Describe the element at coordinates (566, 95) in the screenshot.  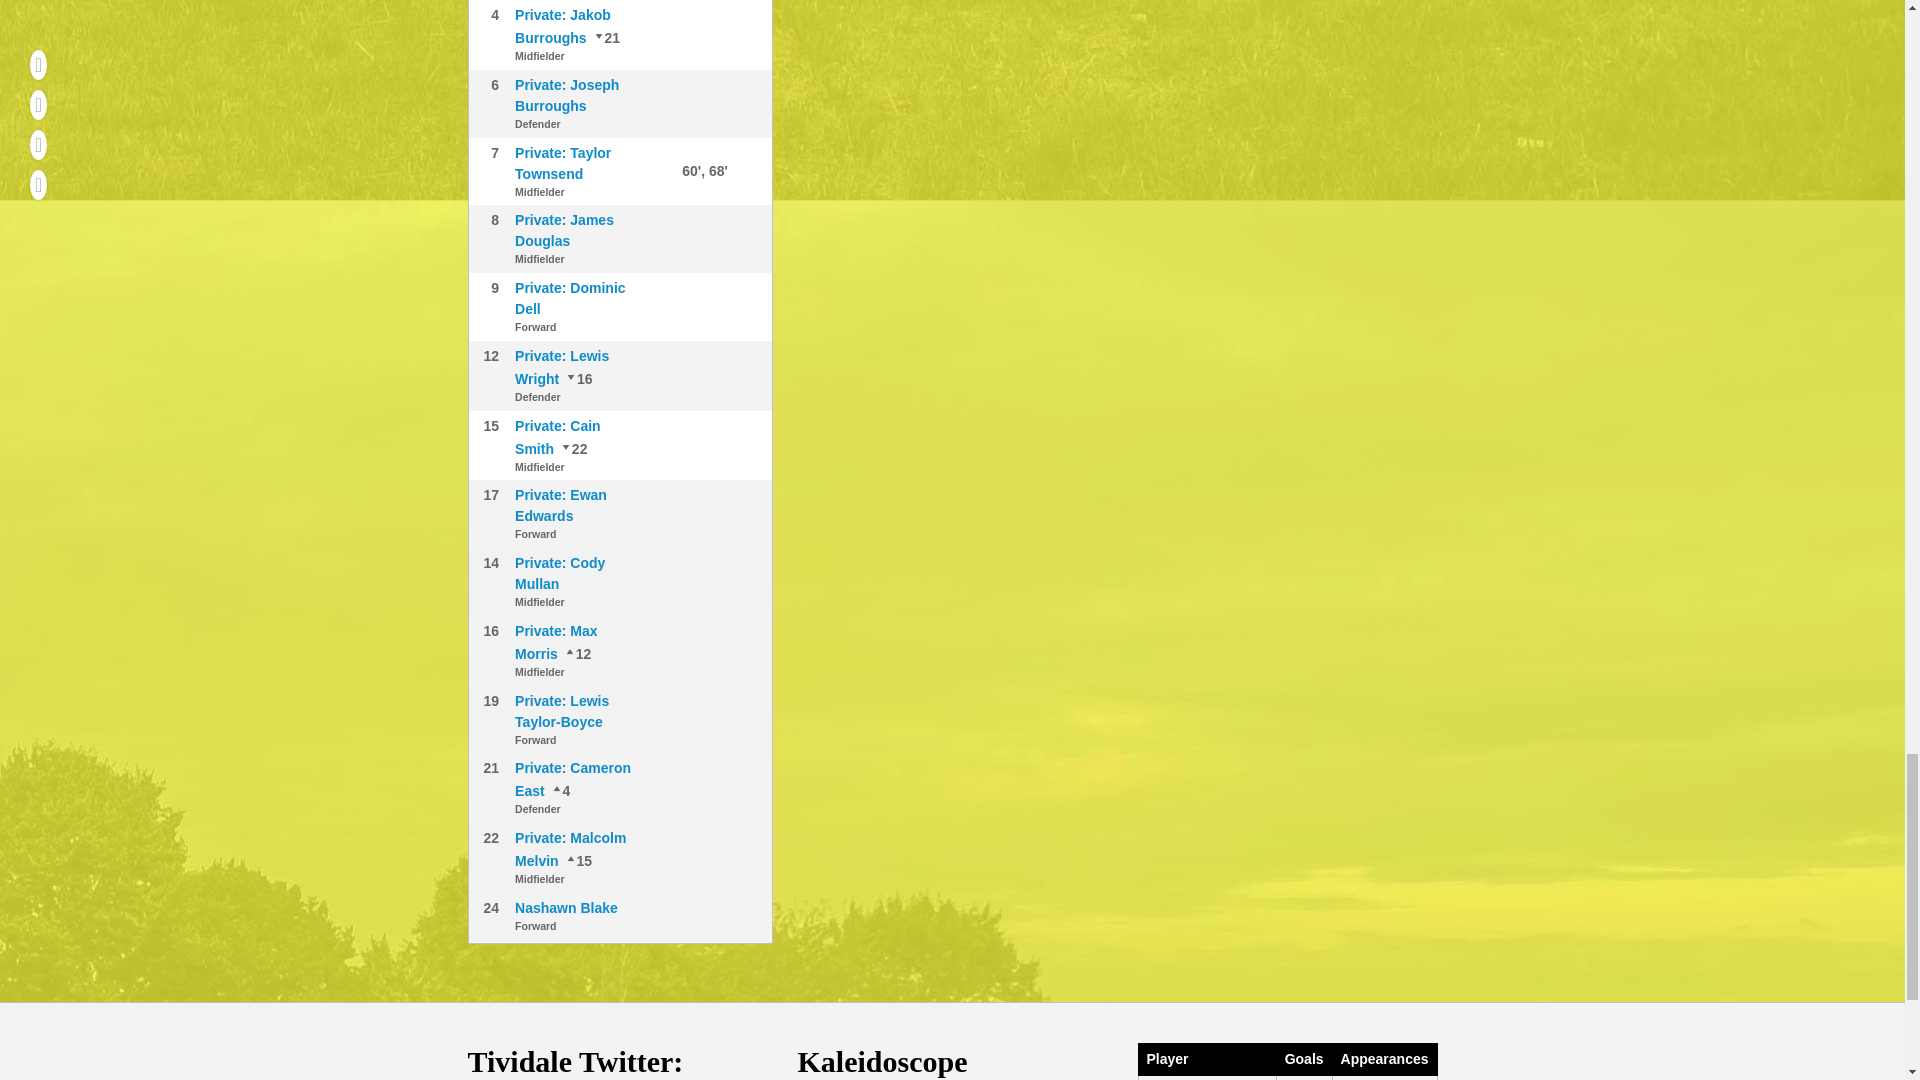
I see `Private: Joseph Burroughs` at that location.